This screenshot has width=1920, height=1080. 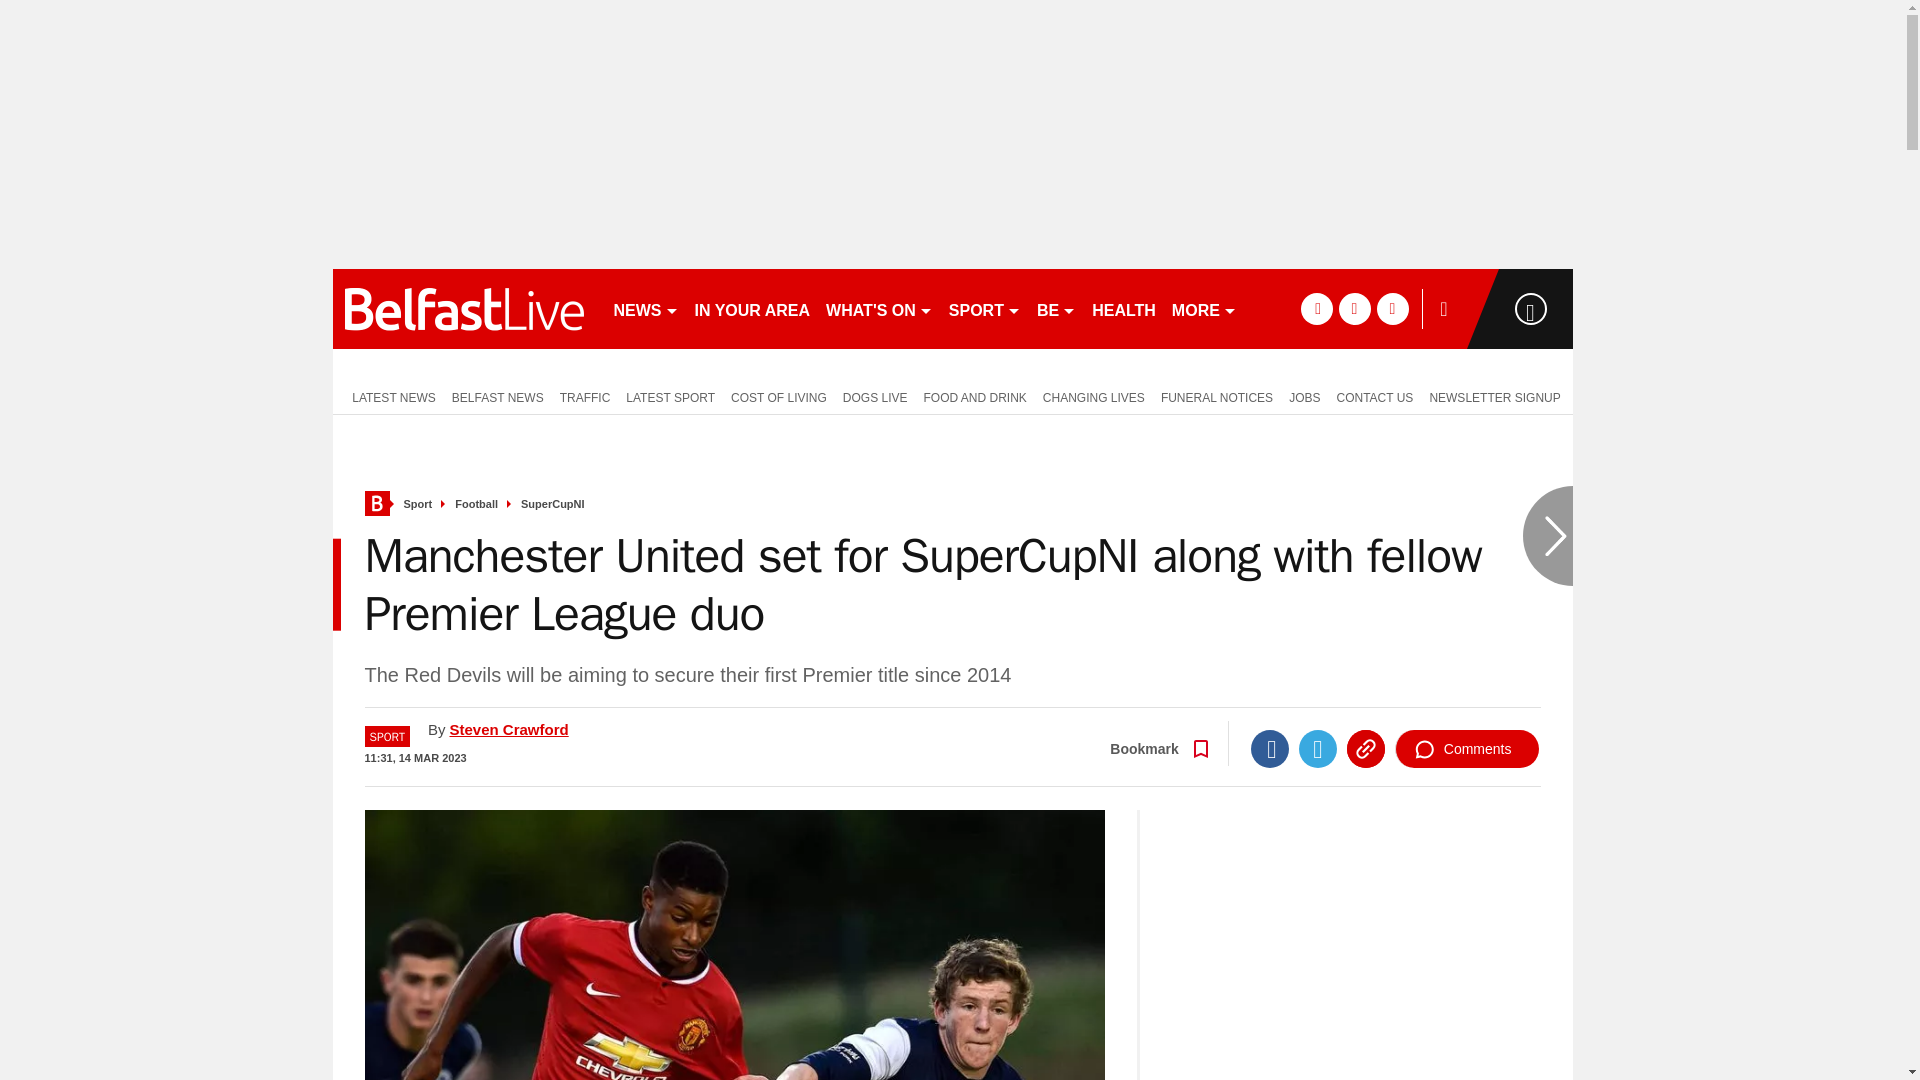 What do you see at coordinates (464, 308) in the screenshot?
I see `belfastlive` at bounding box center [464, 308].